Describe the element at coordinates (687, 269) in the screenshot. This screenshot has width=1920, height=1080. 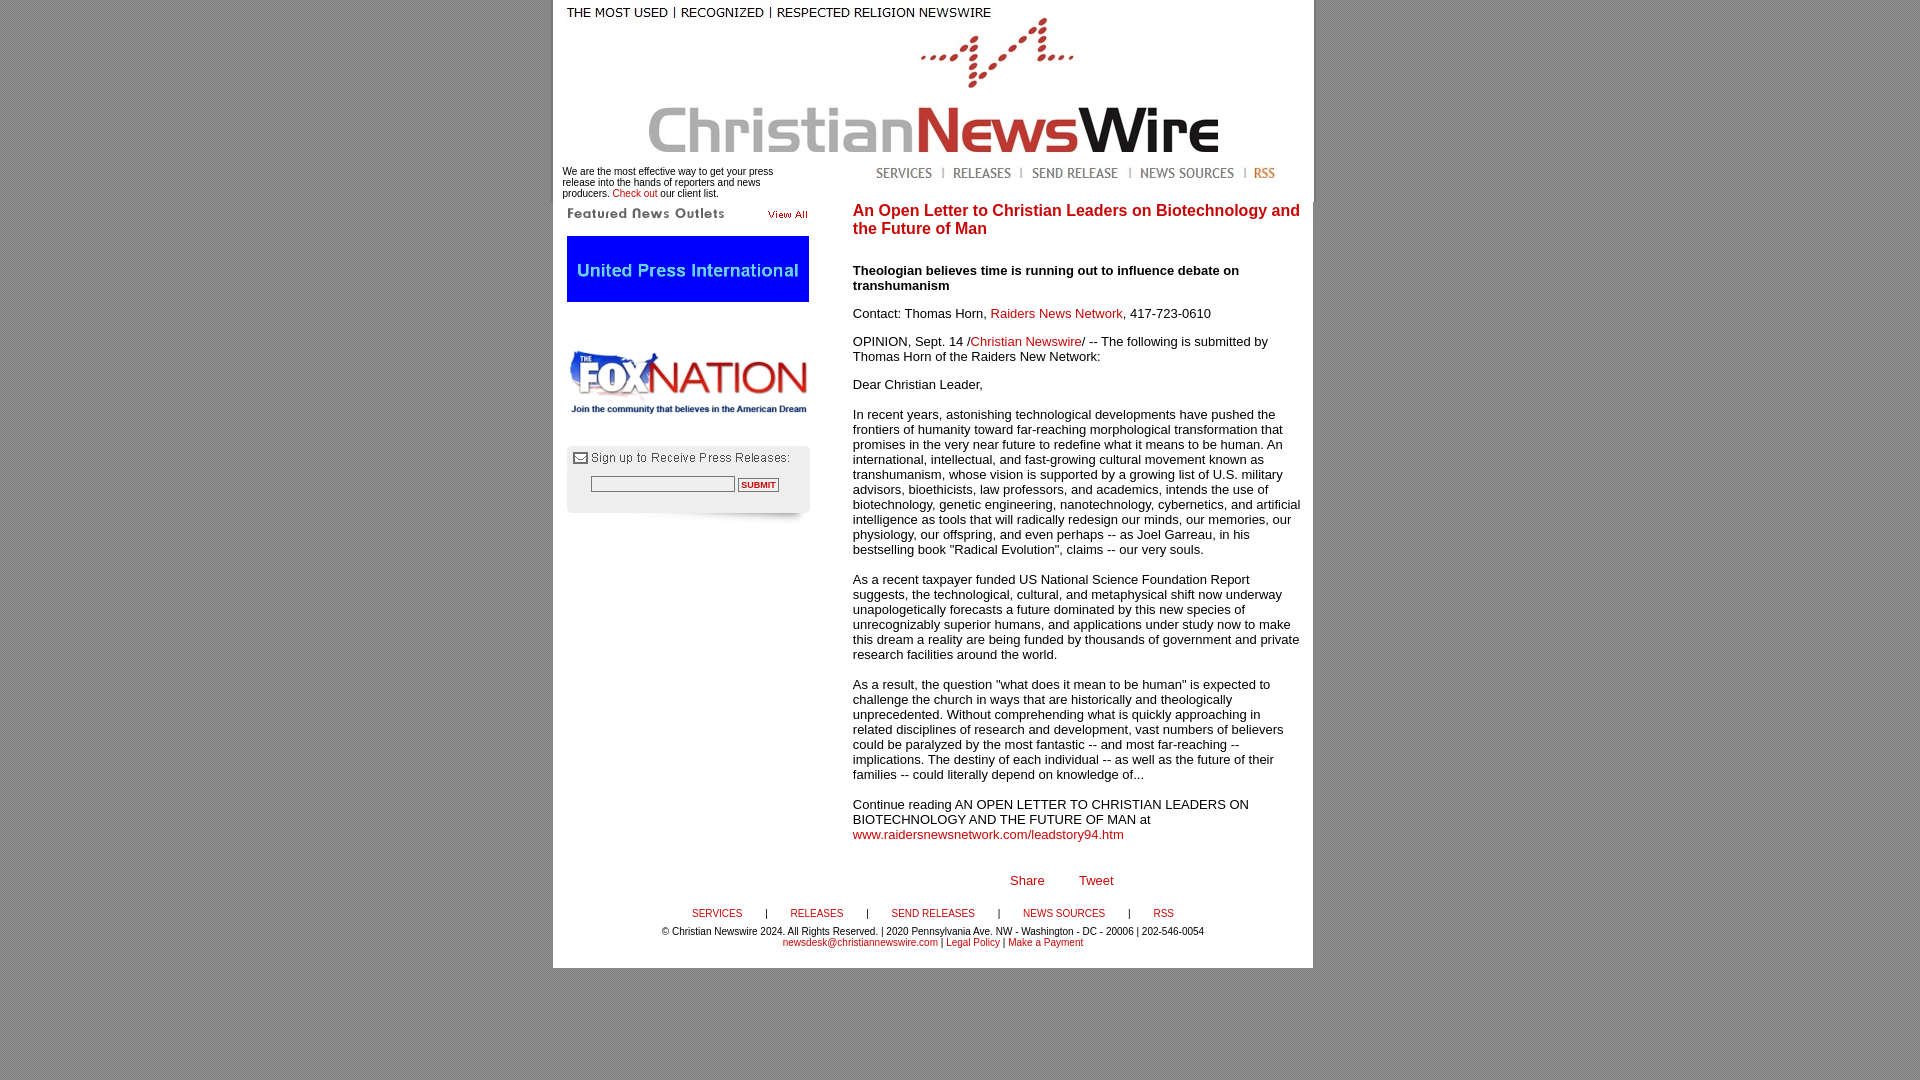
I see `United Press International` at that location.